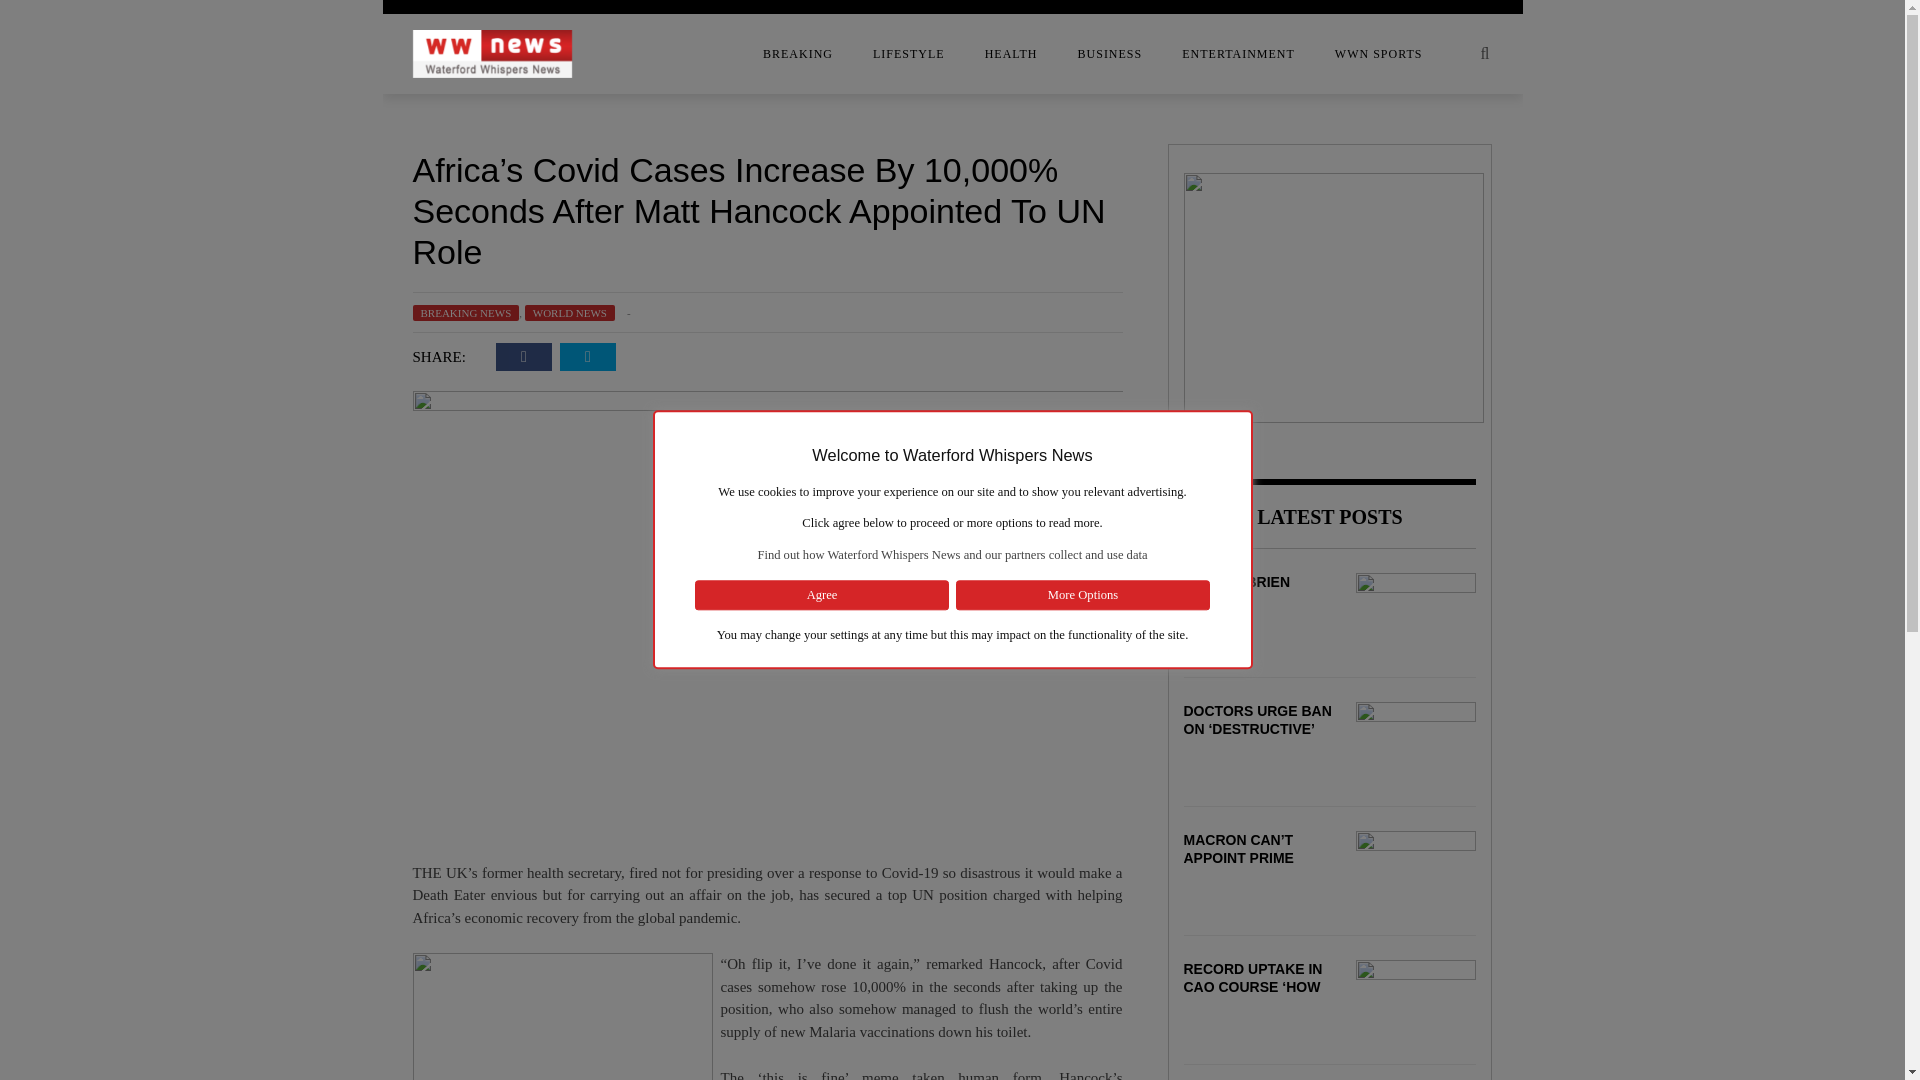  I want to click on PRIVACY, so click(252, 313).